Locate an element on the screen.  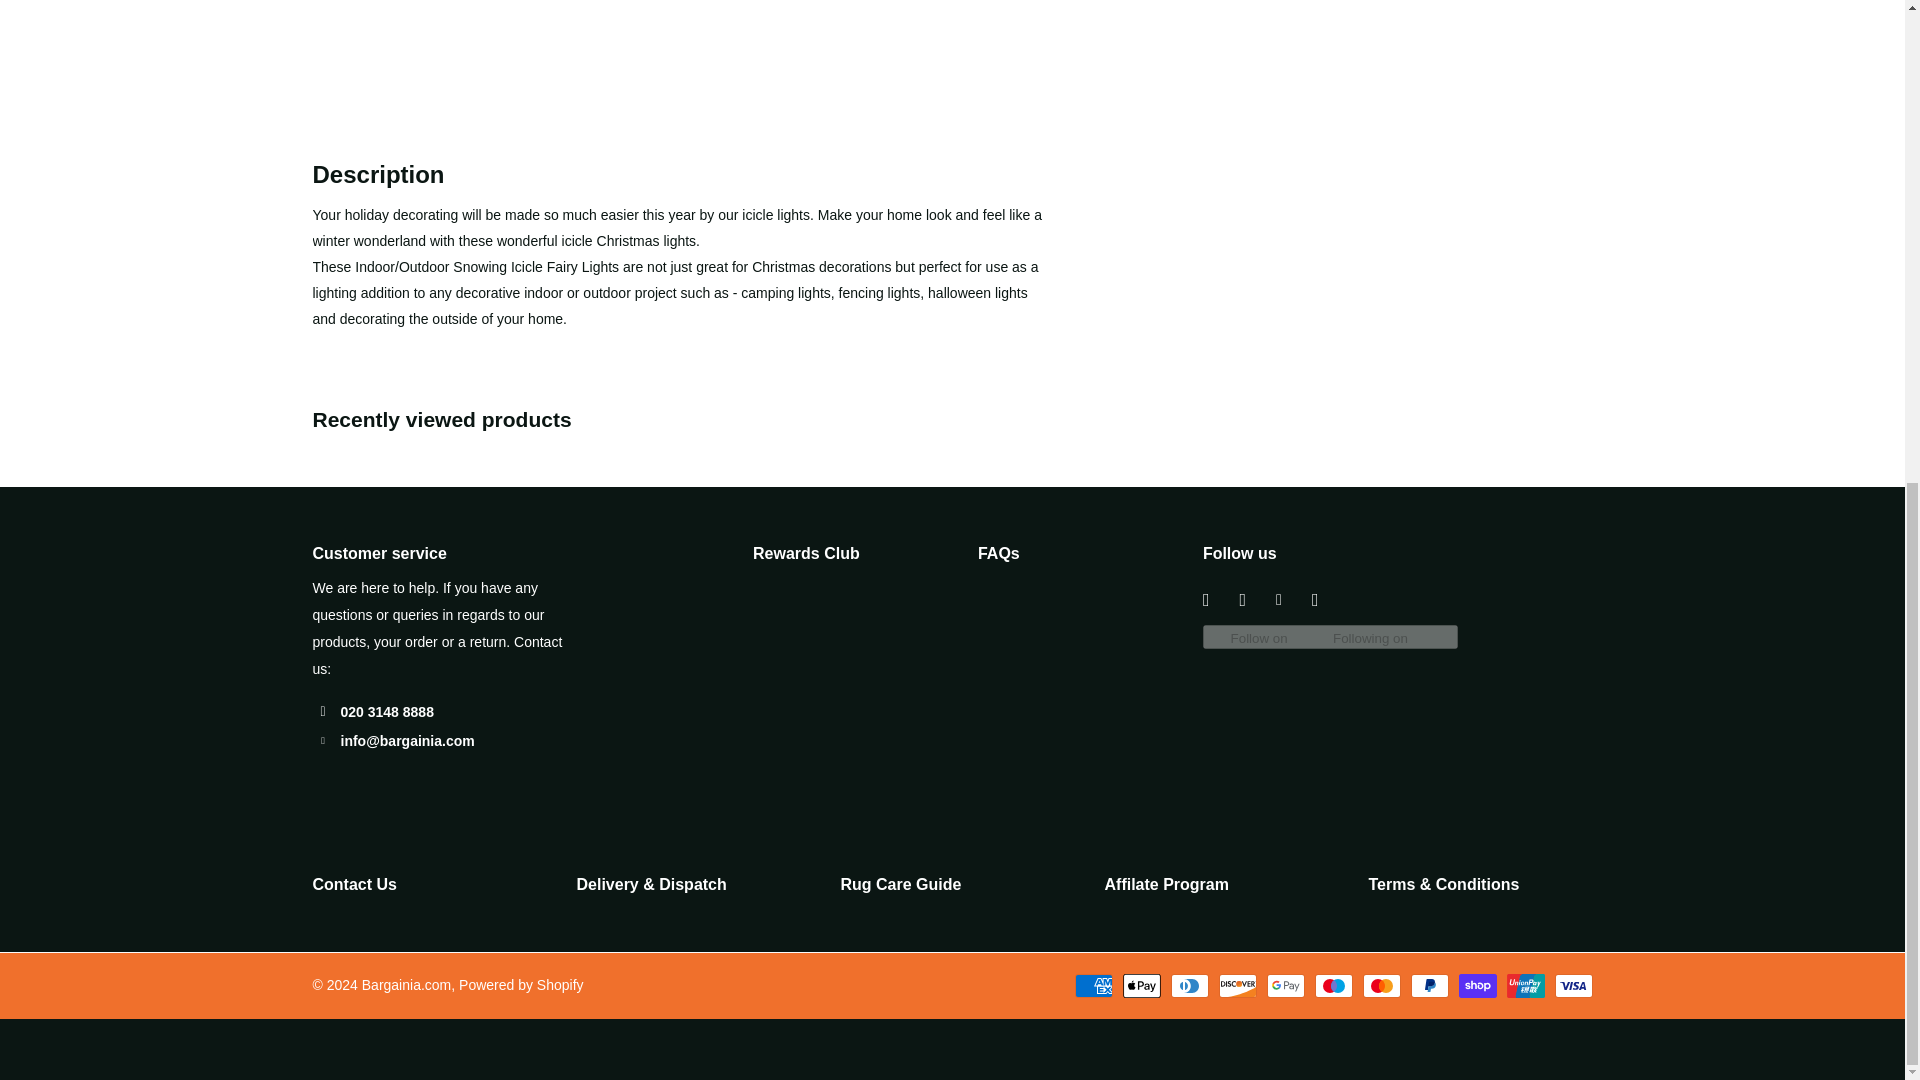
Shop Pay is located at coordinates (1476, 986).